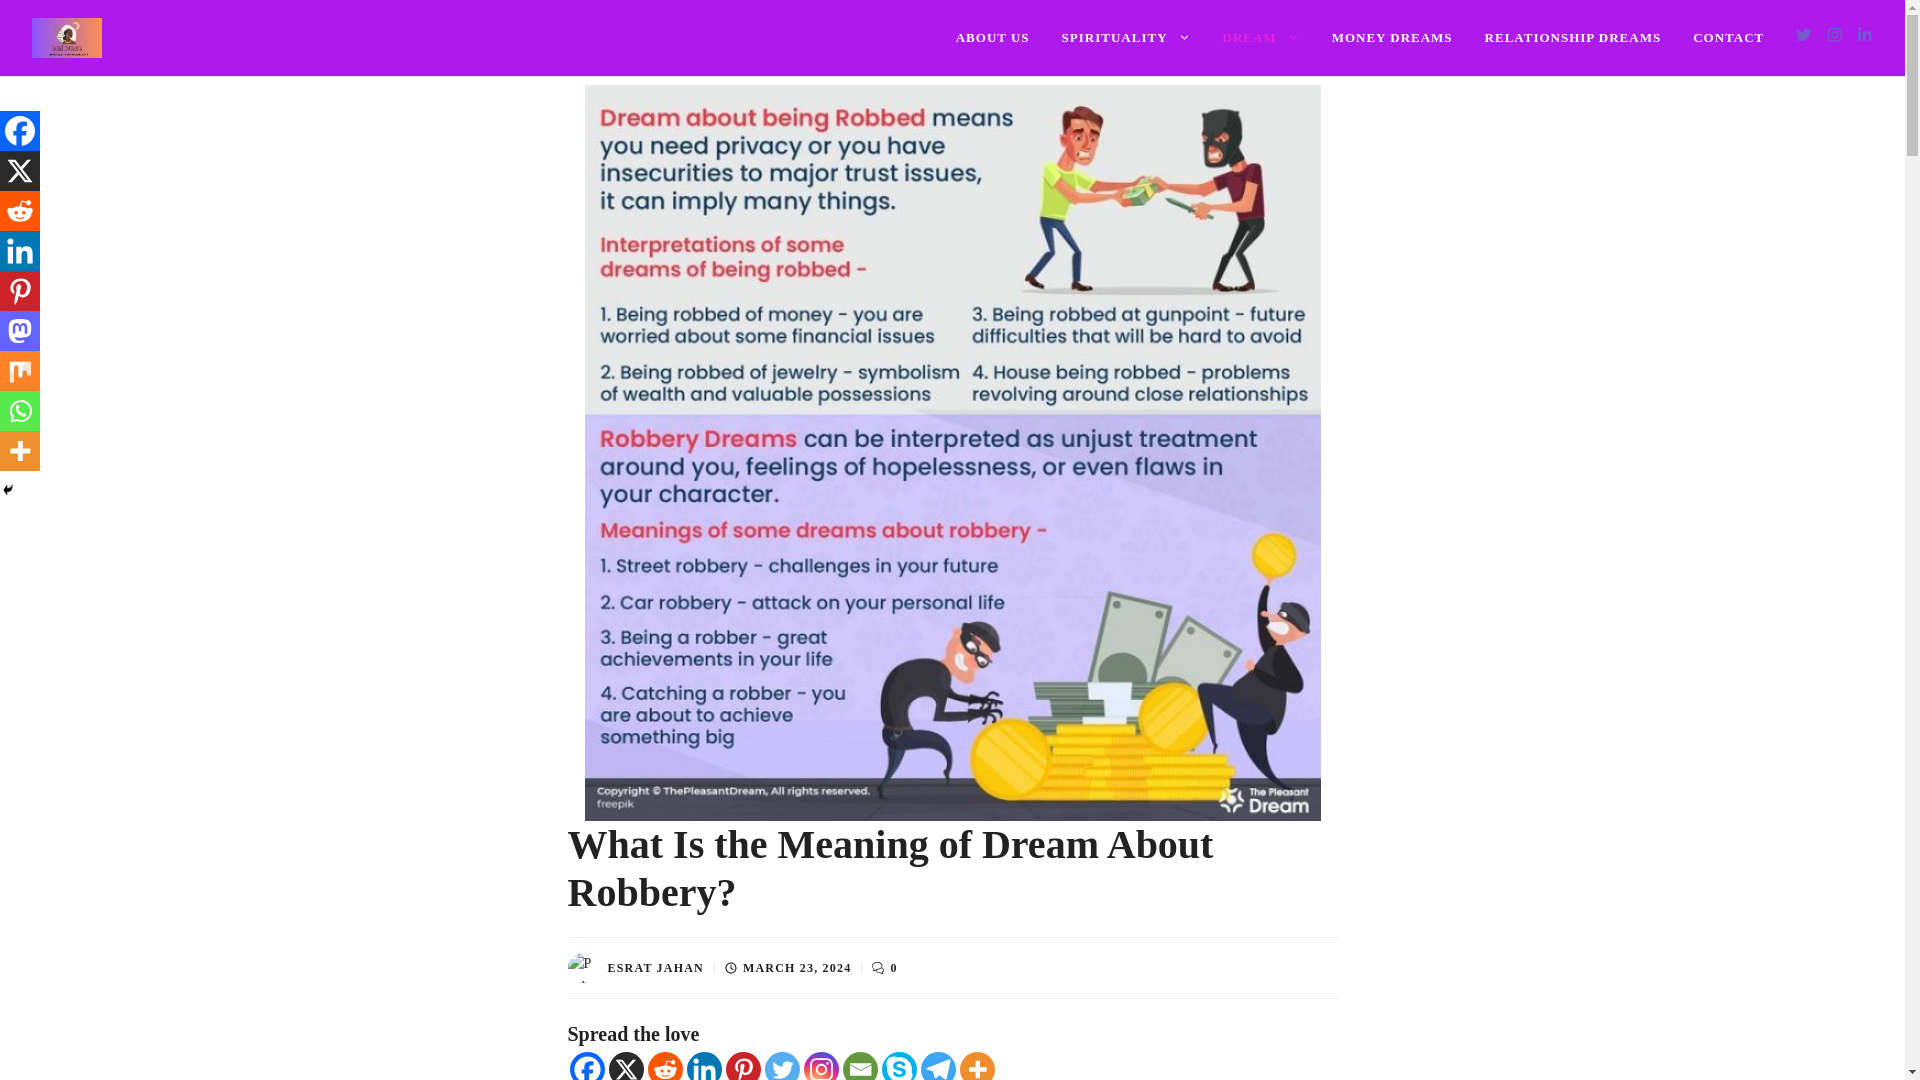 The width and height of the screenshot is (1920, 1080). What do you see at coordinates (936, 1066) in the screenshot?
I see `Telegram` at bounding box center [936, 1066].